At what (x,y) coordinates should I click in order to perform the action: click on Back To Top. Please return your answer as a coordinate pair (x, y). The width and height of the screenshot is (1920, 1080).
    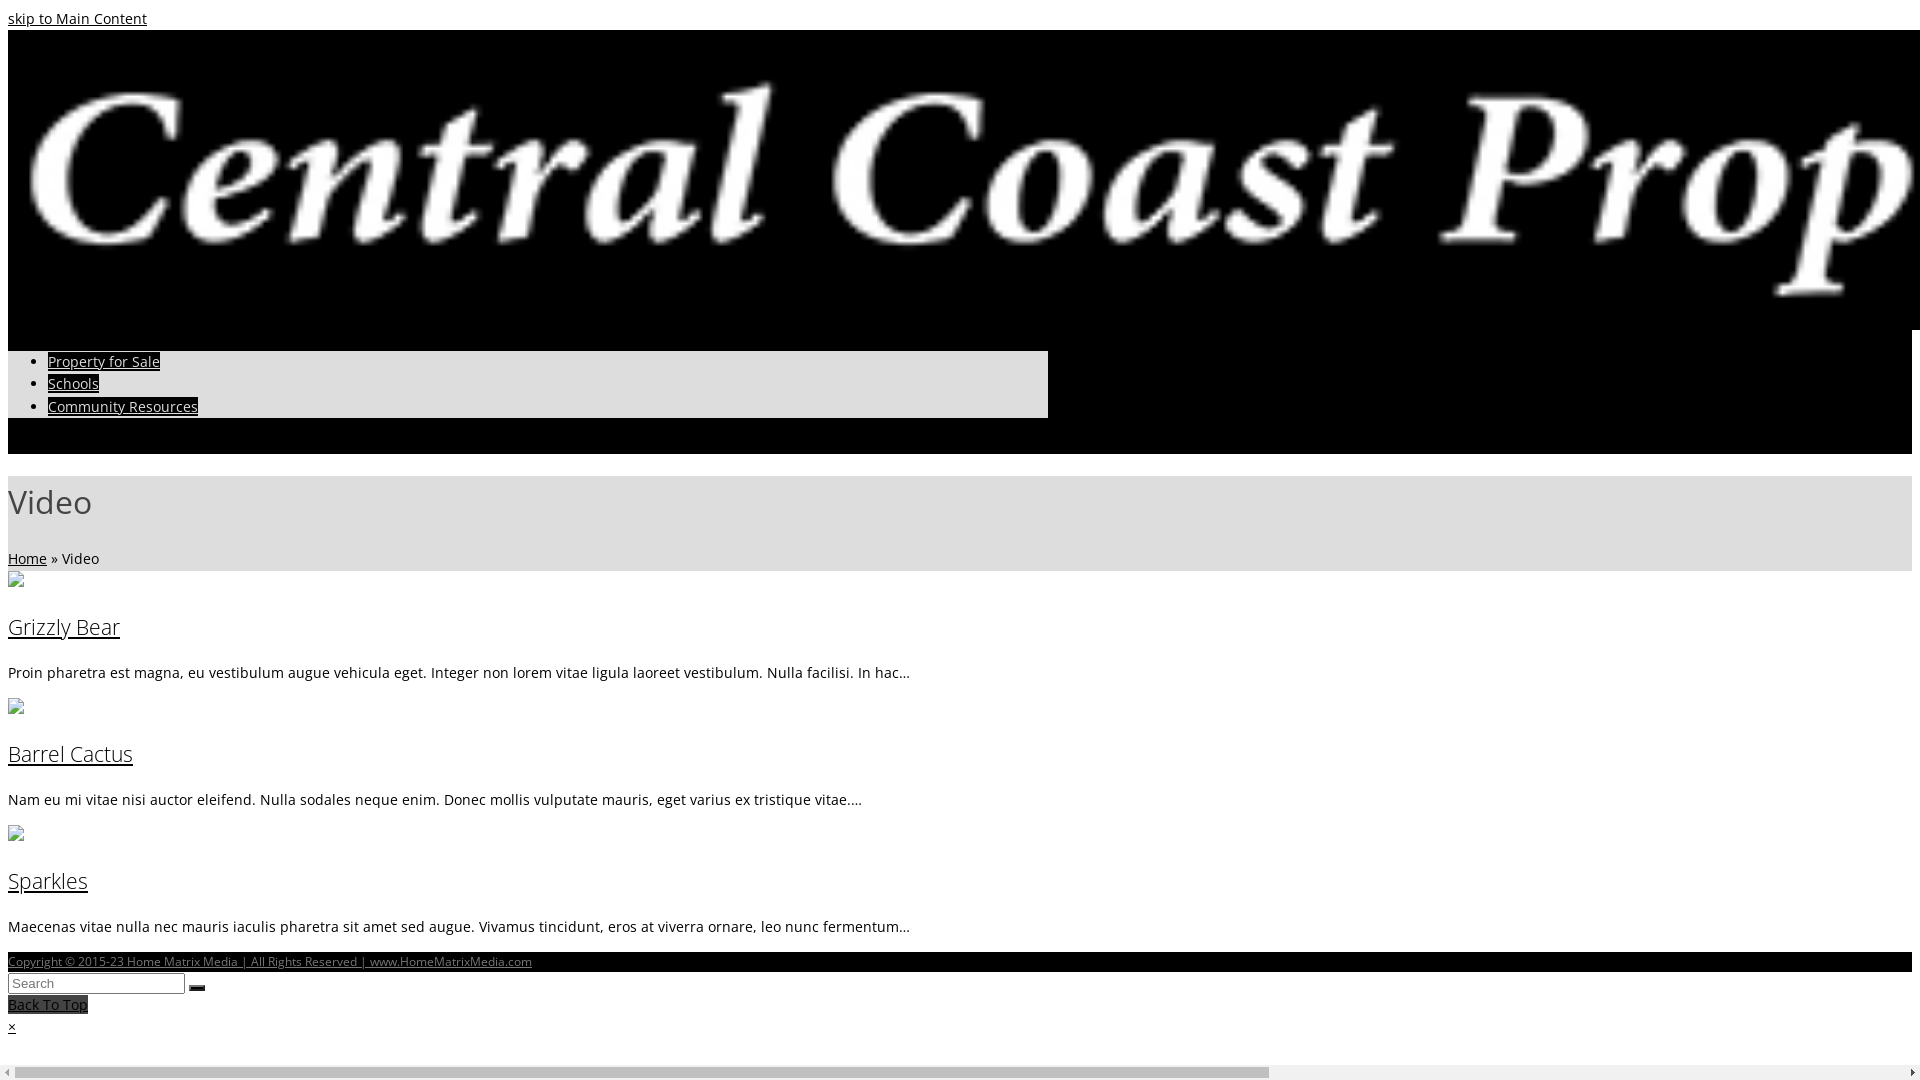
    Looking at the image, I should click on (48, 1004).